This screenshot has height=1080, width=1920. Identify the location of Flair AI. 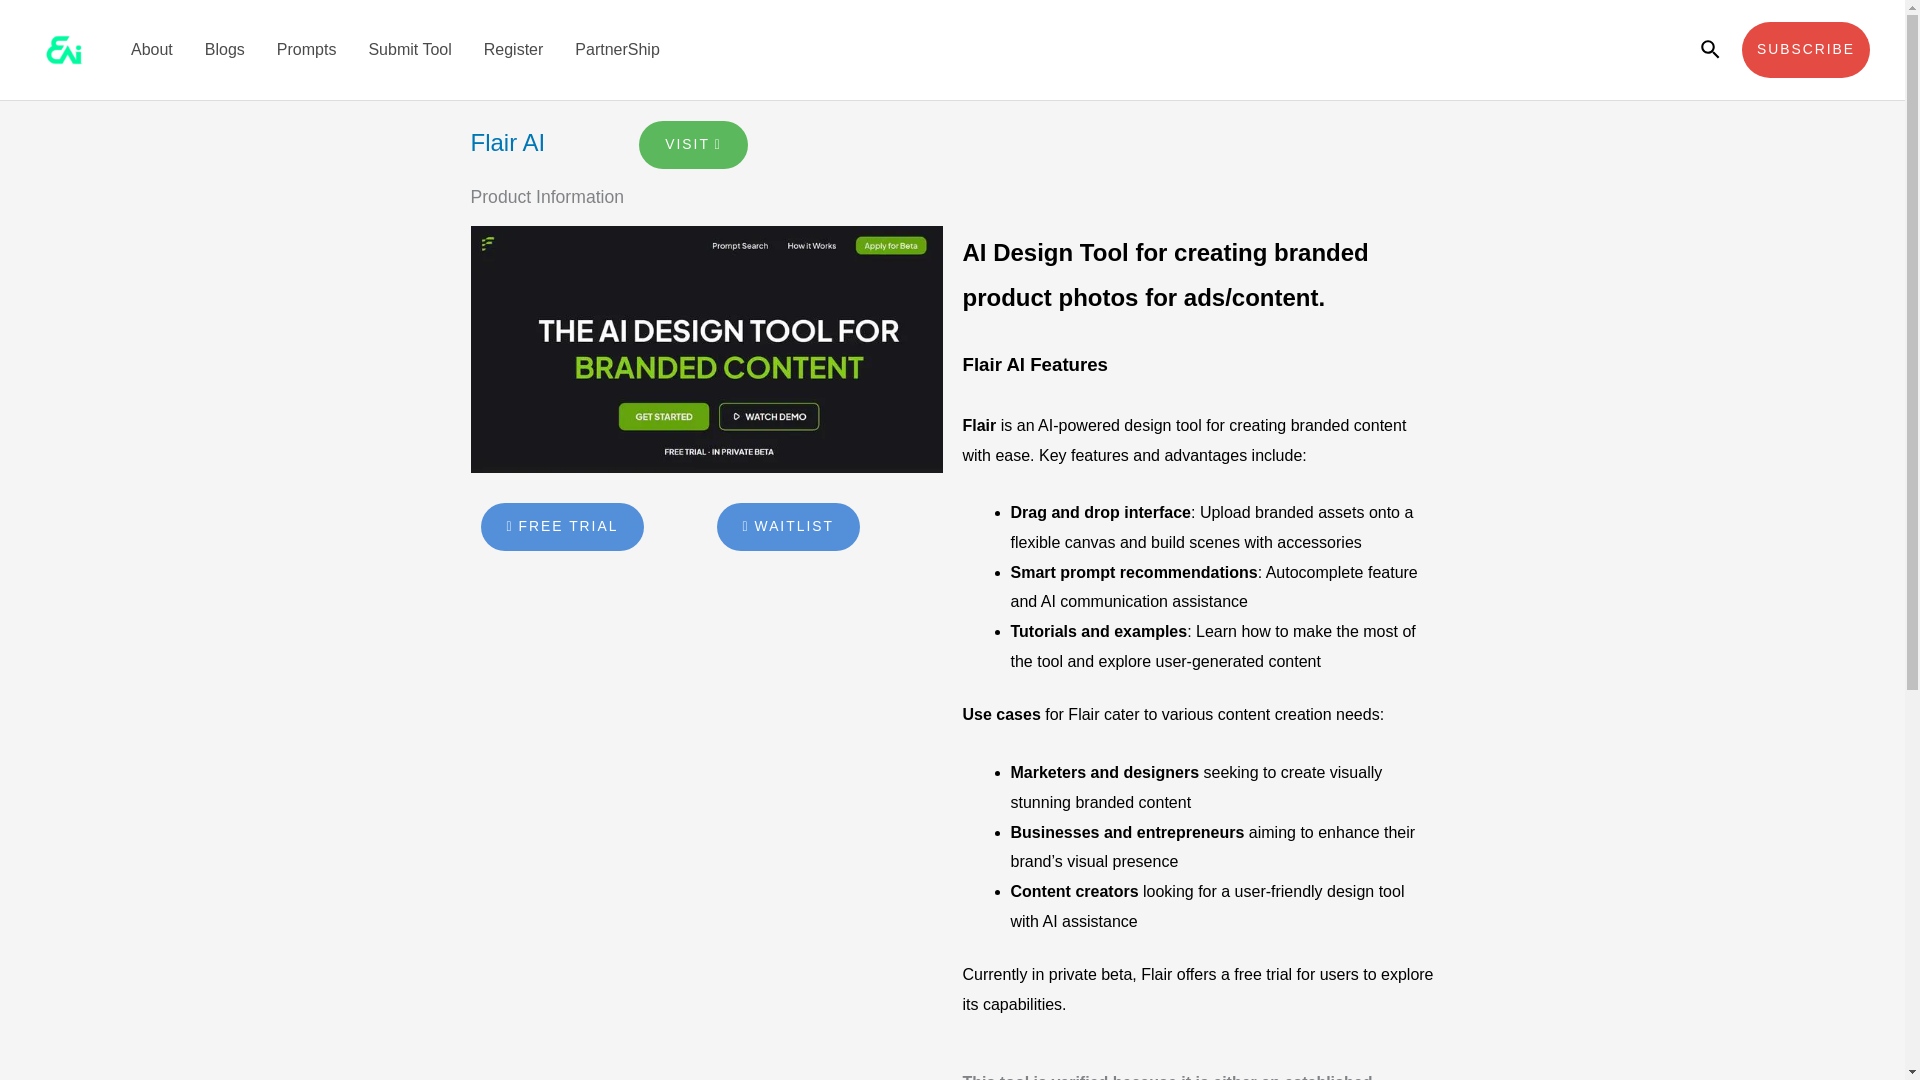
(706, 348).